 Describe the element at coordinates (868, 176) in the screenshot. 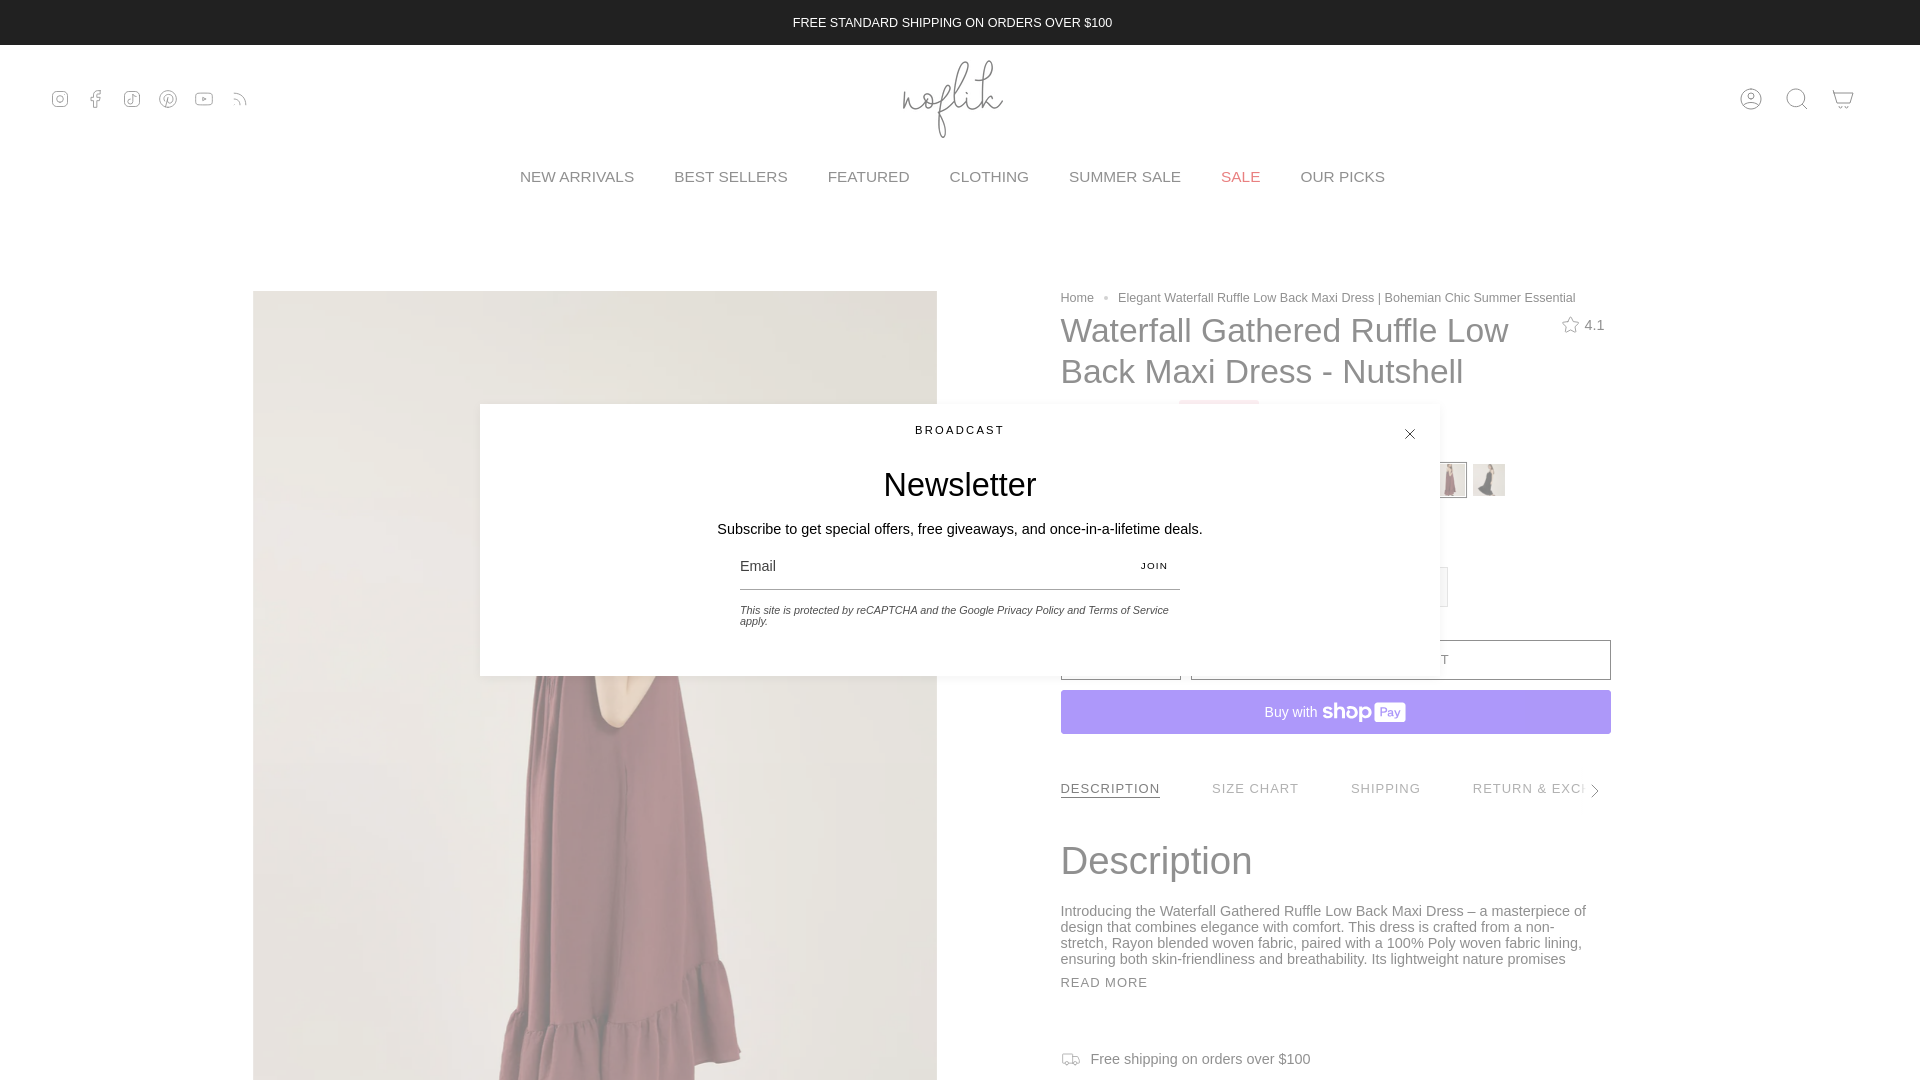

I see `FEATURED` at that location.